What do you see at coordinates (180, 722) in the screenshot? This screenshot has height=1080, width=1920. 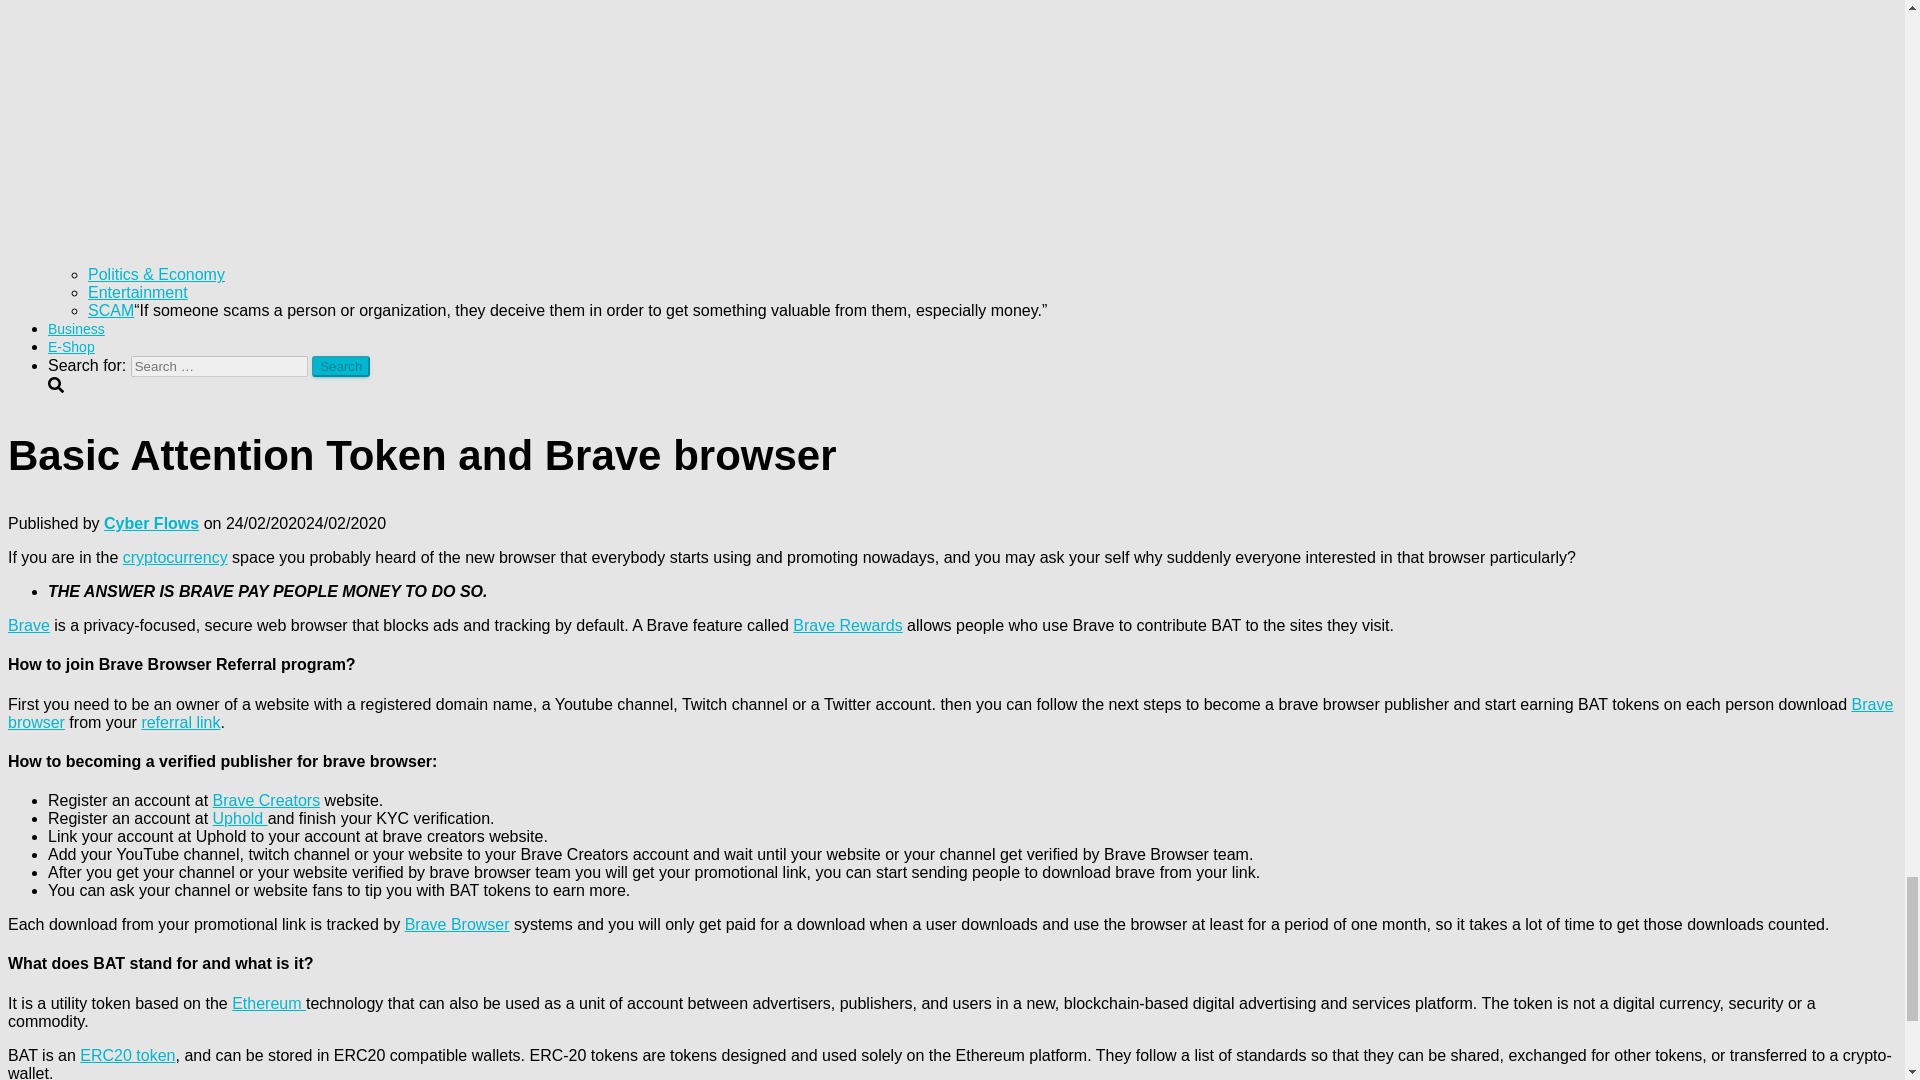 I see `referral link` at bounding box center [180, 722].